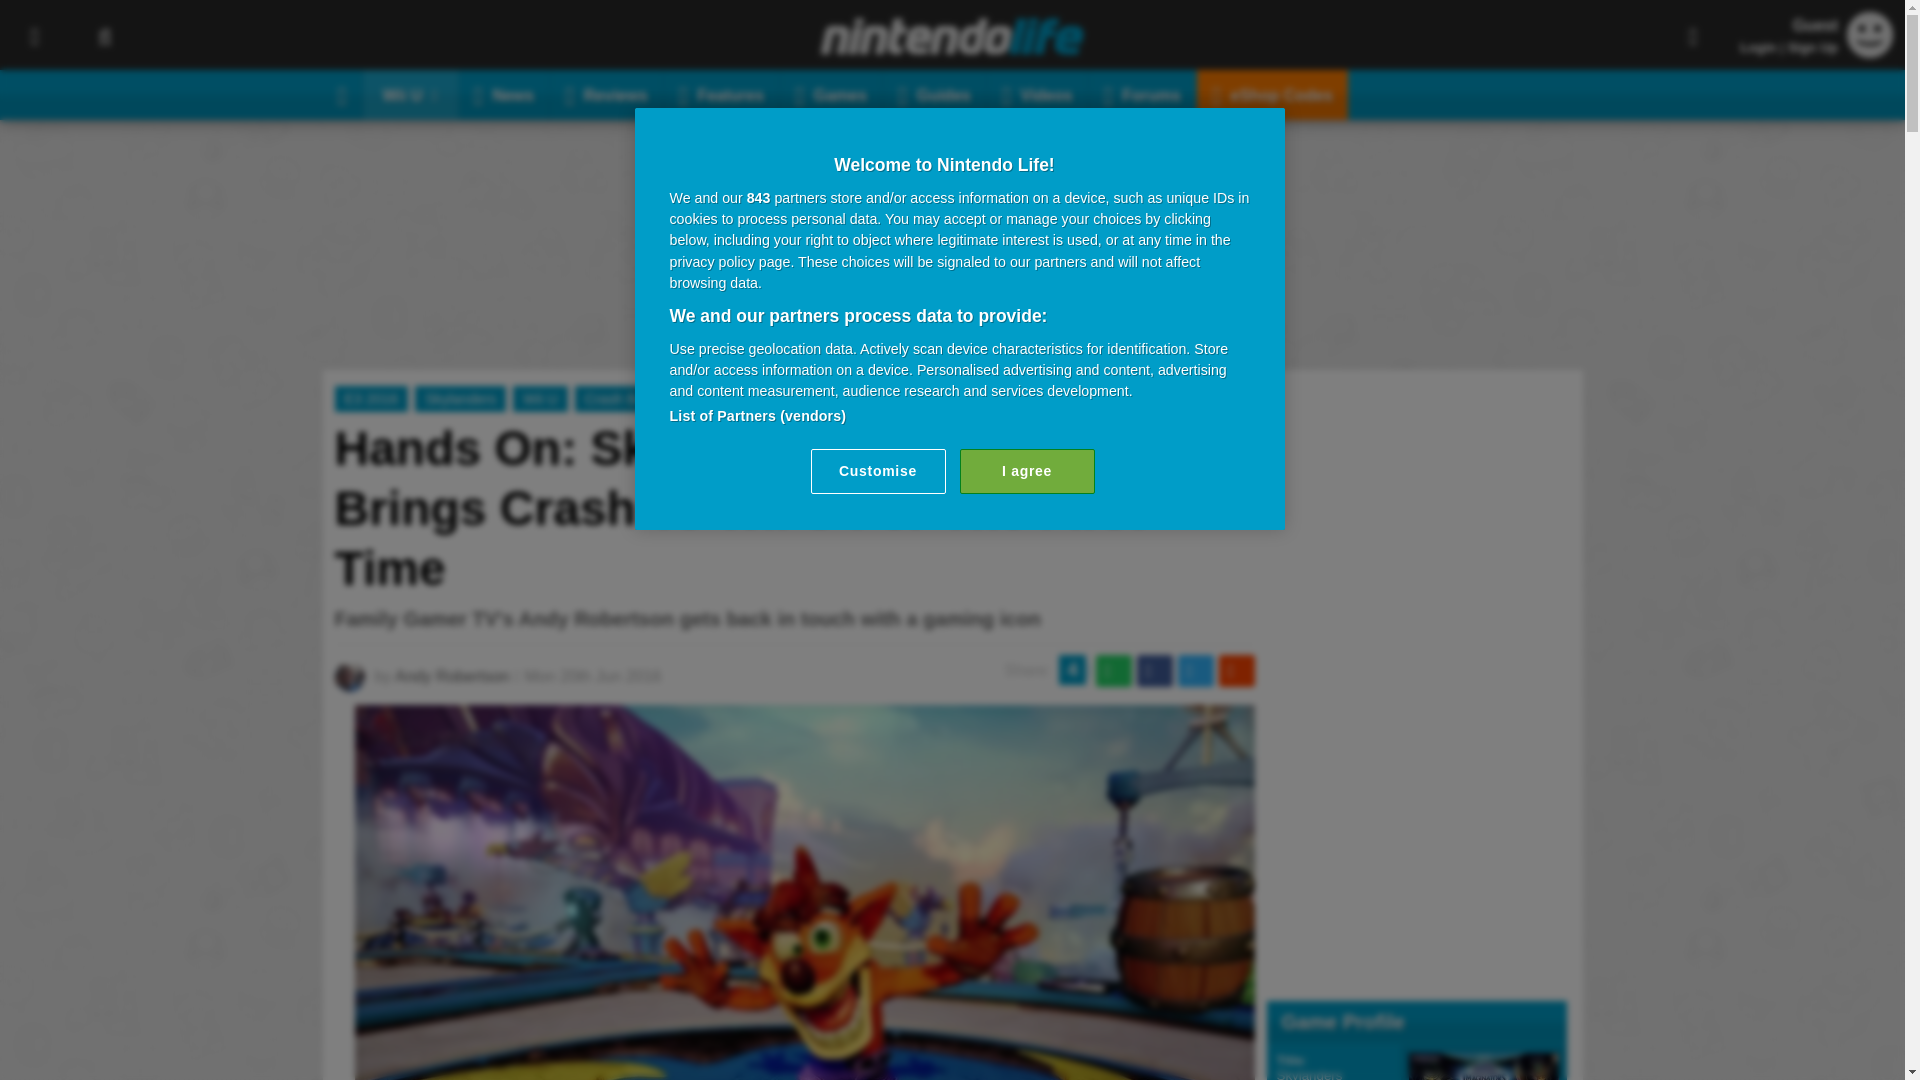  I want to click on News, so click(504, 94).